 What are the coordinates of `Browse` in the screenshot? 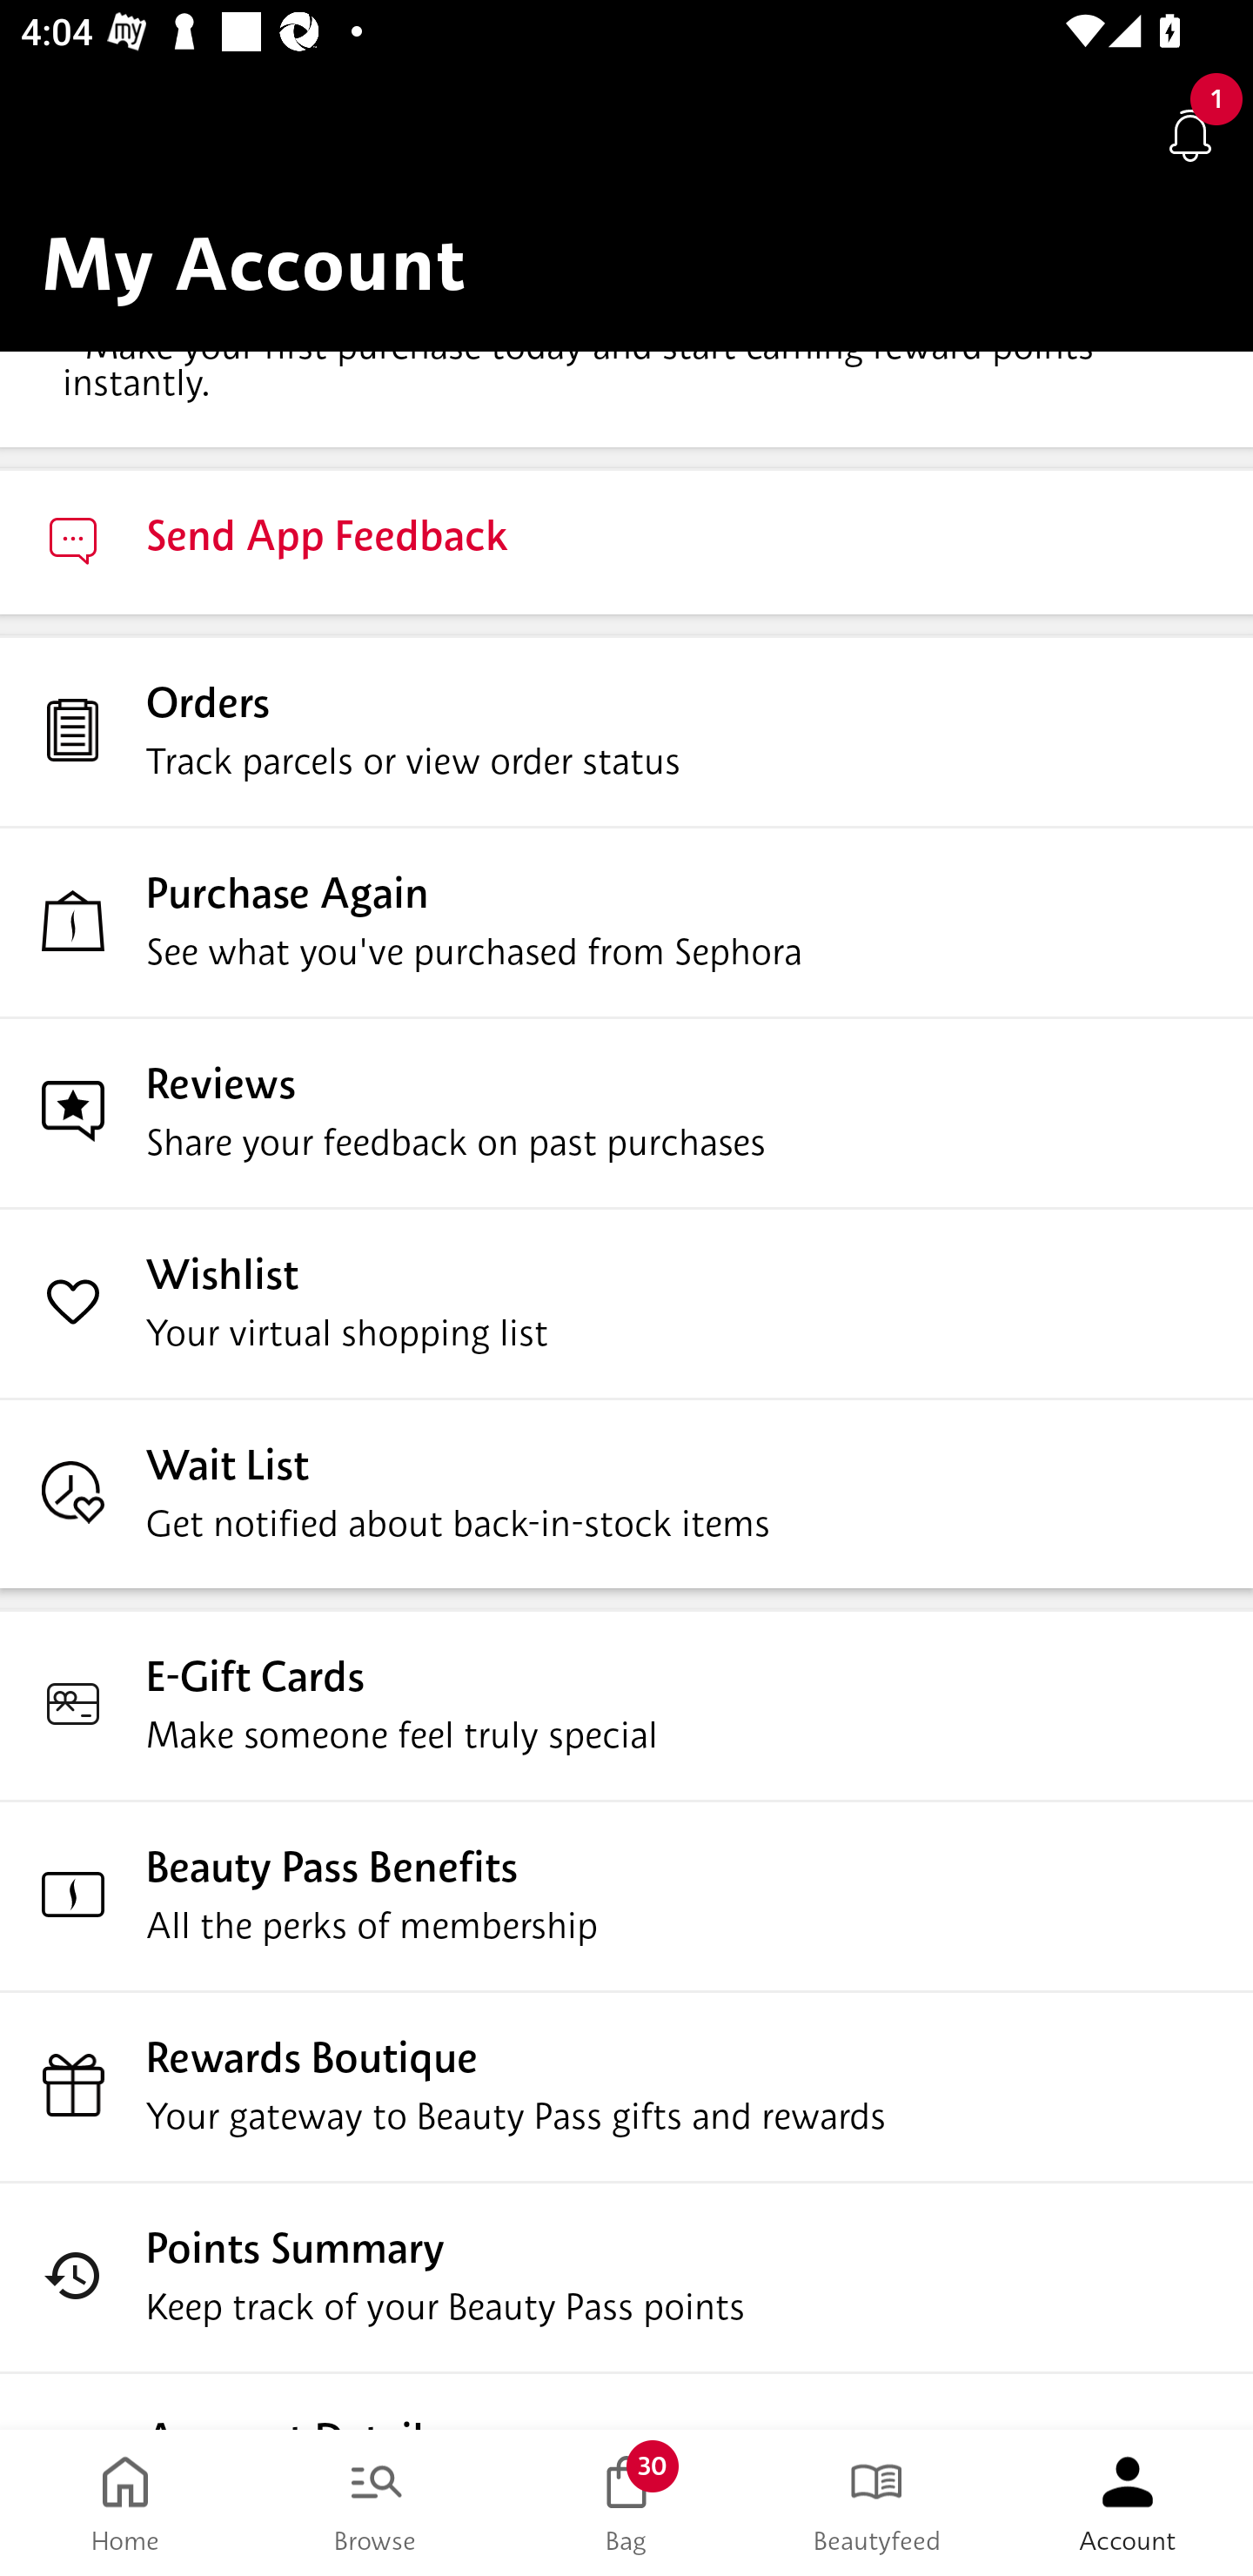 It's located at (376, 2503).